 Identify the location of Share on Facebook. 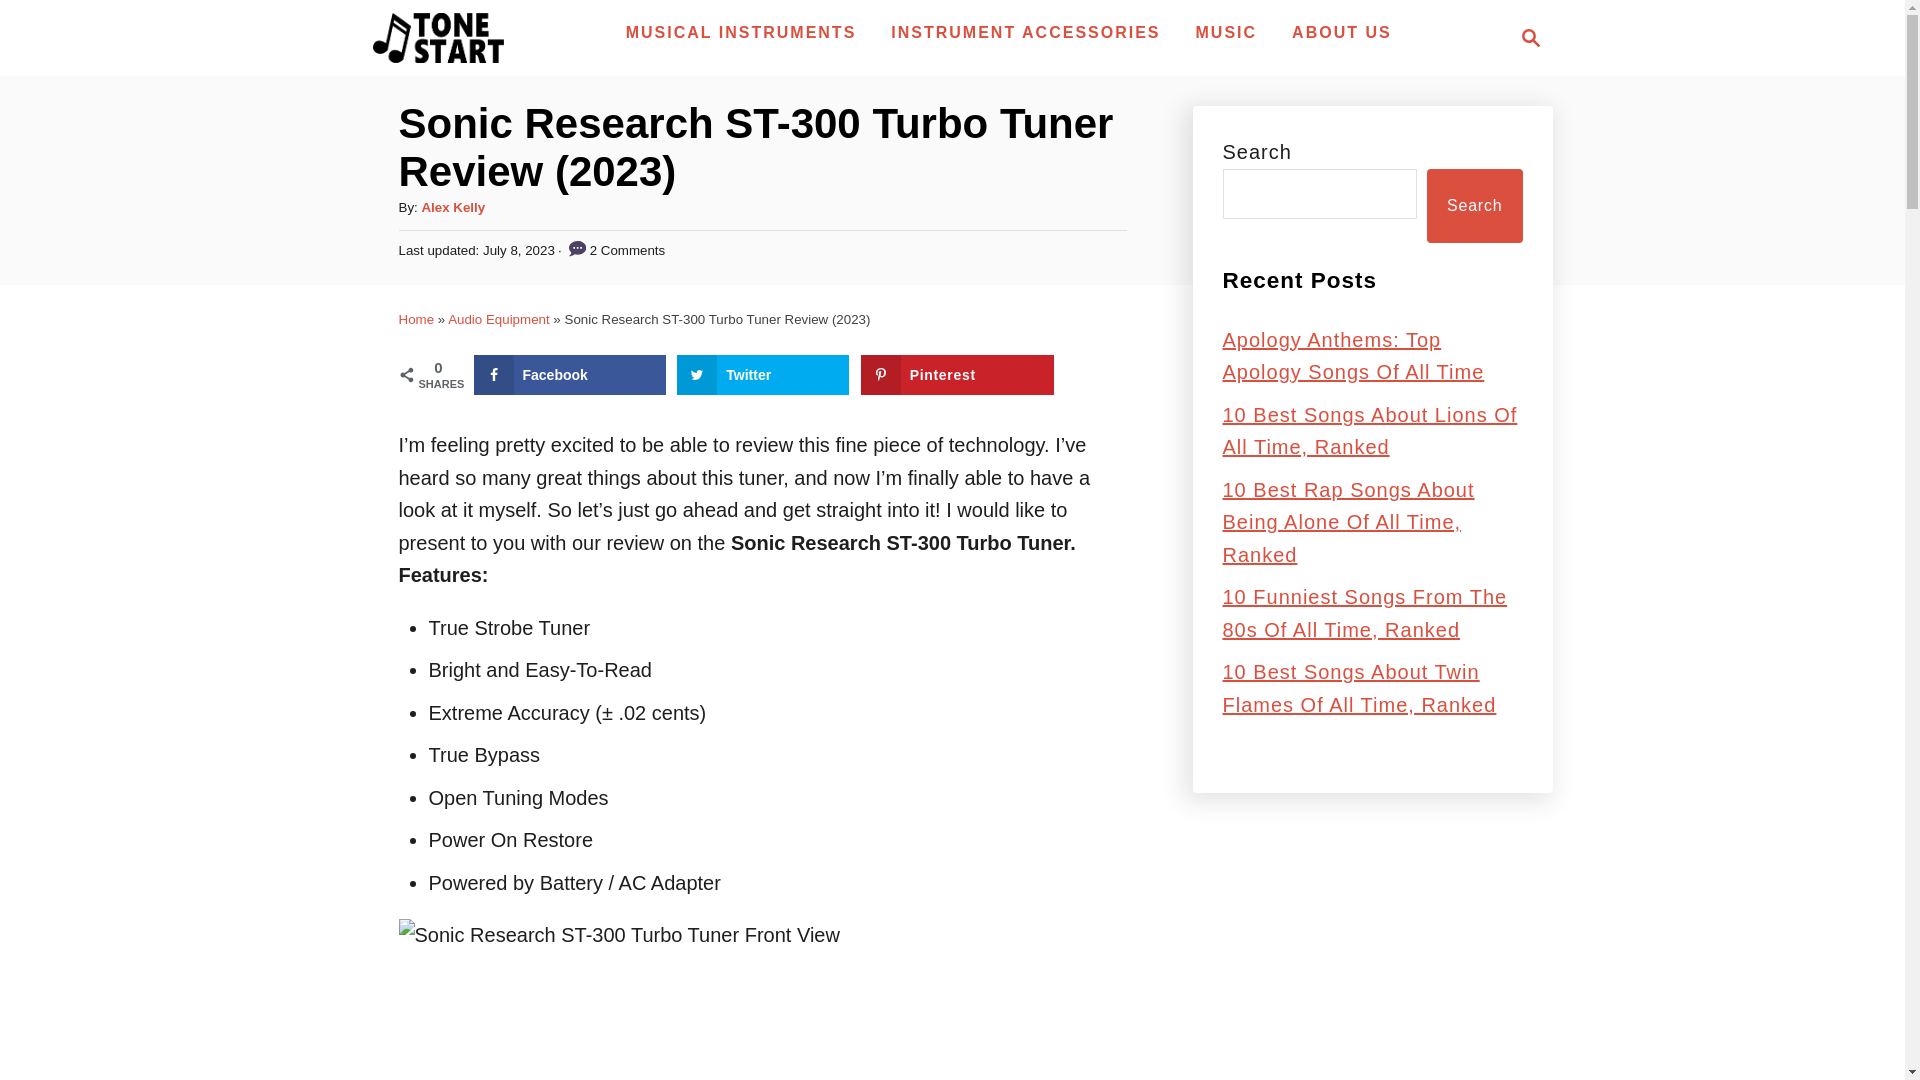
(570, 375).